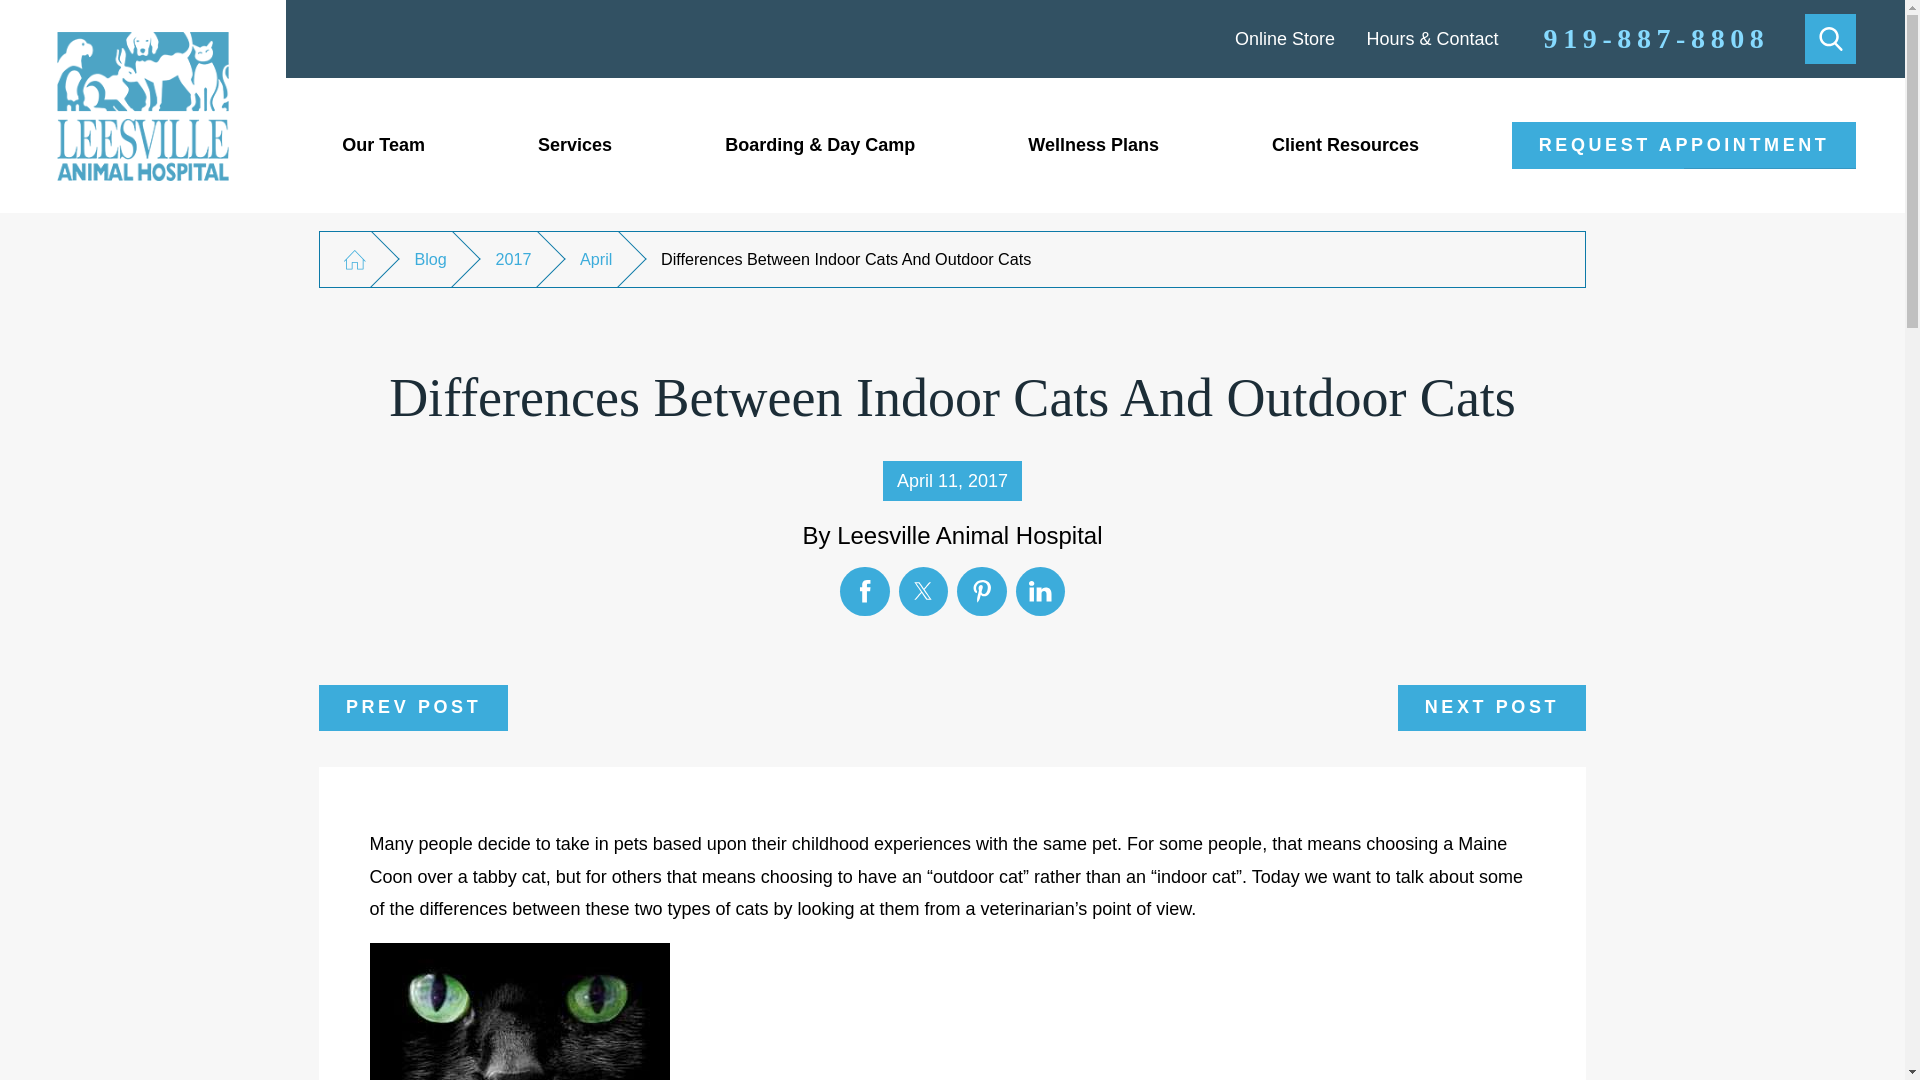  I want to click on Online Store, so click(1284, 38).